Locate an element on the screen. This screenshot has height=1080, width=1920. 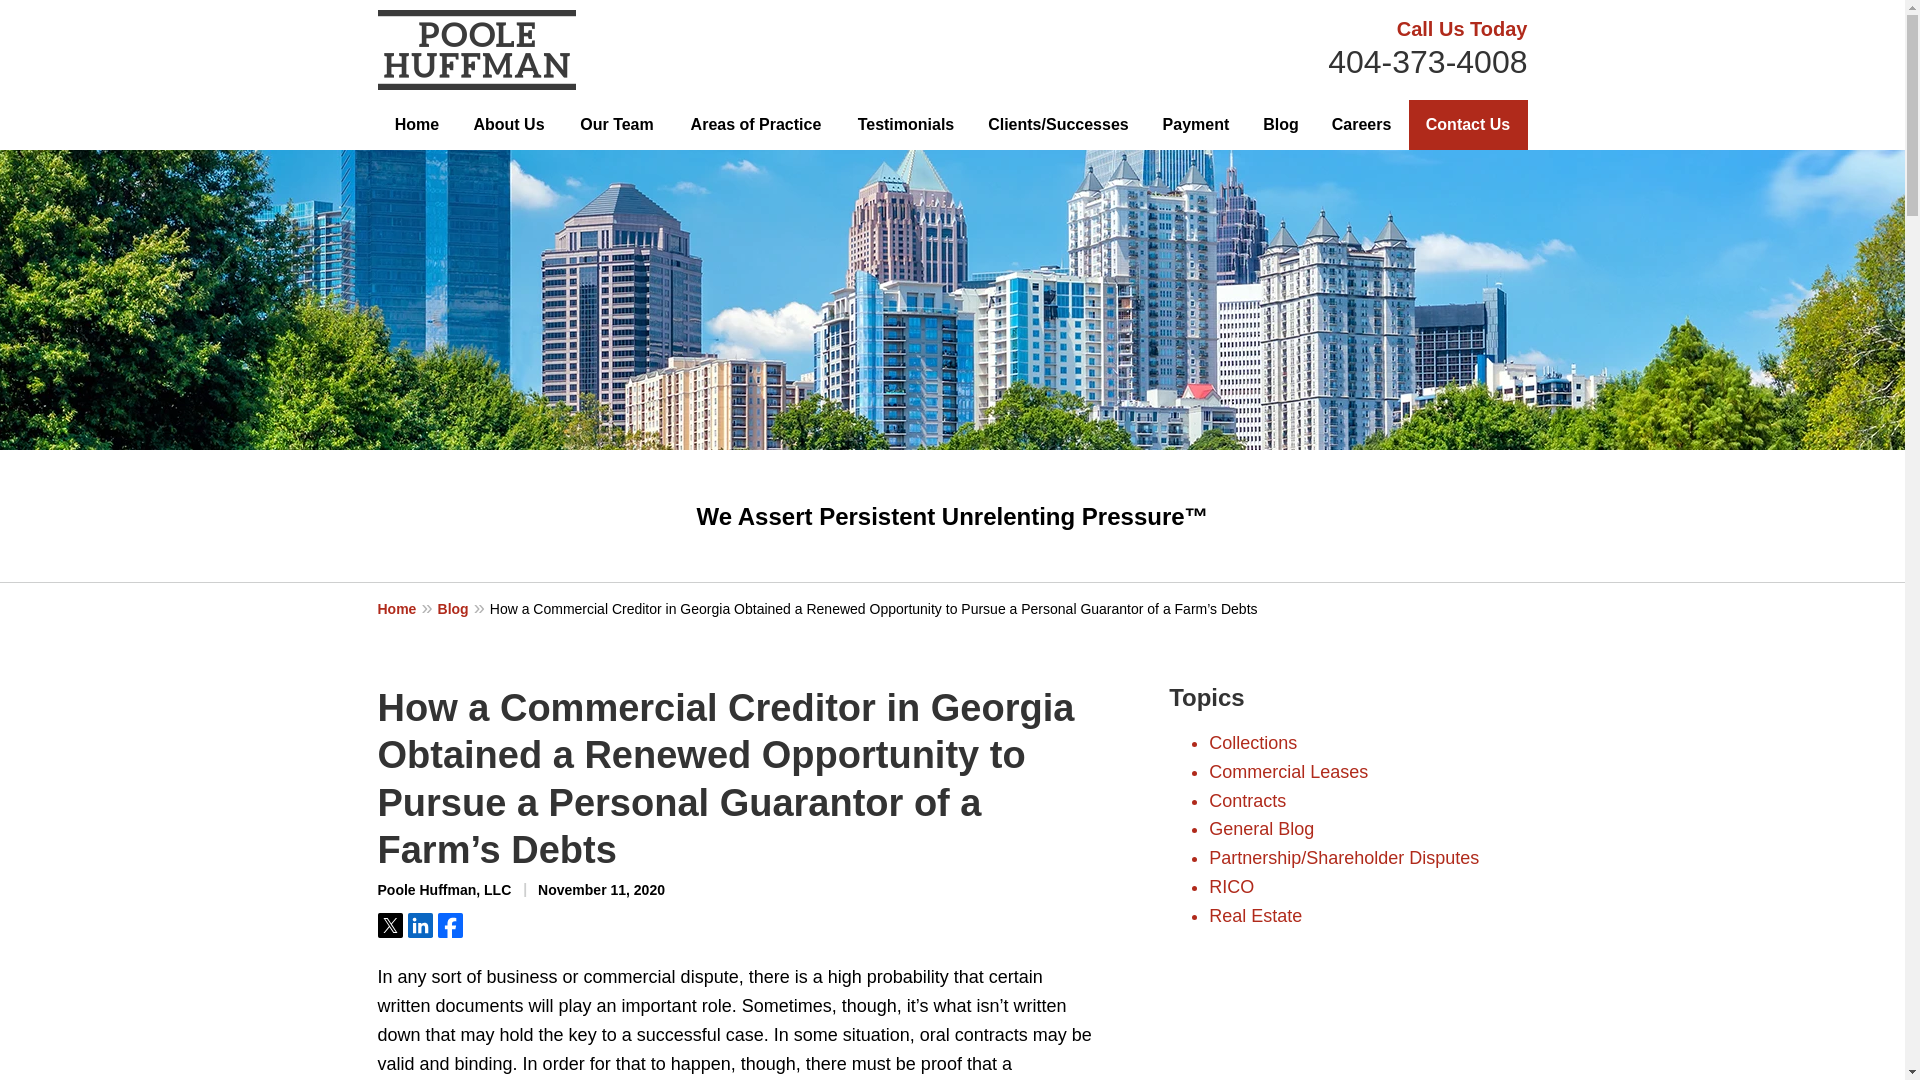
Payment is located at coordinates (1195, 125).